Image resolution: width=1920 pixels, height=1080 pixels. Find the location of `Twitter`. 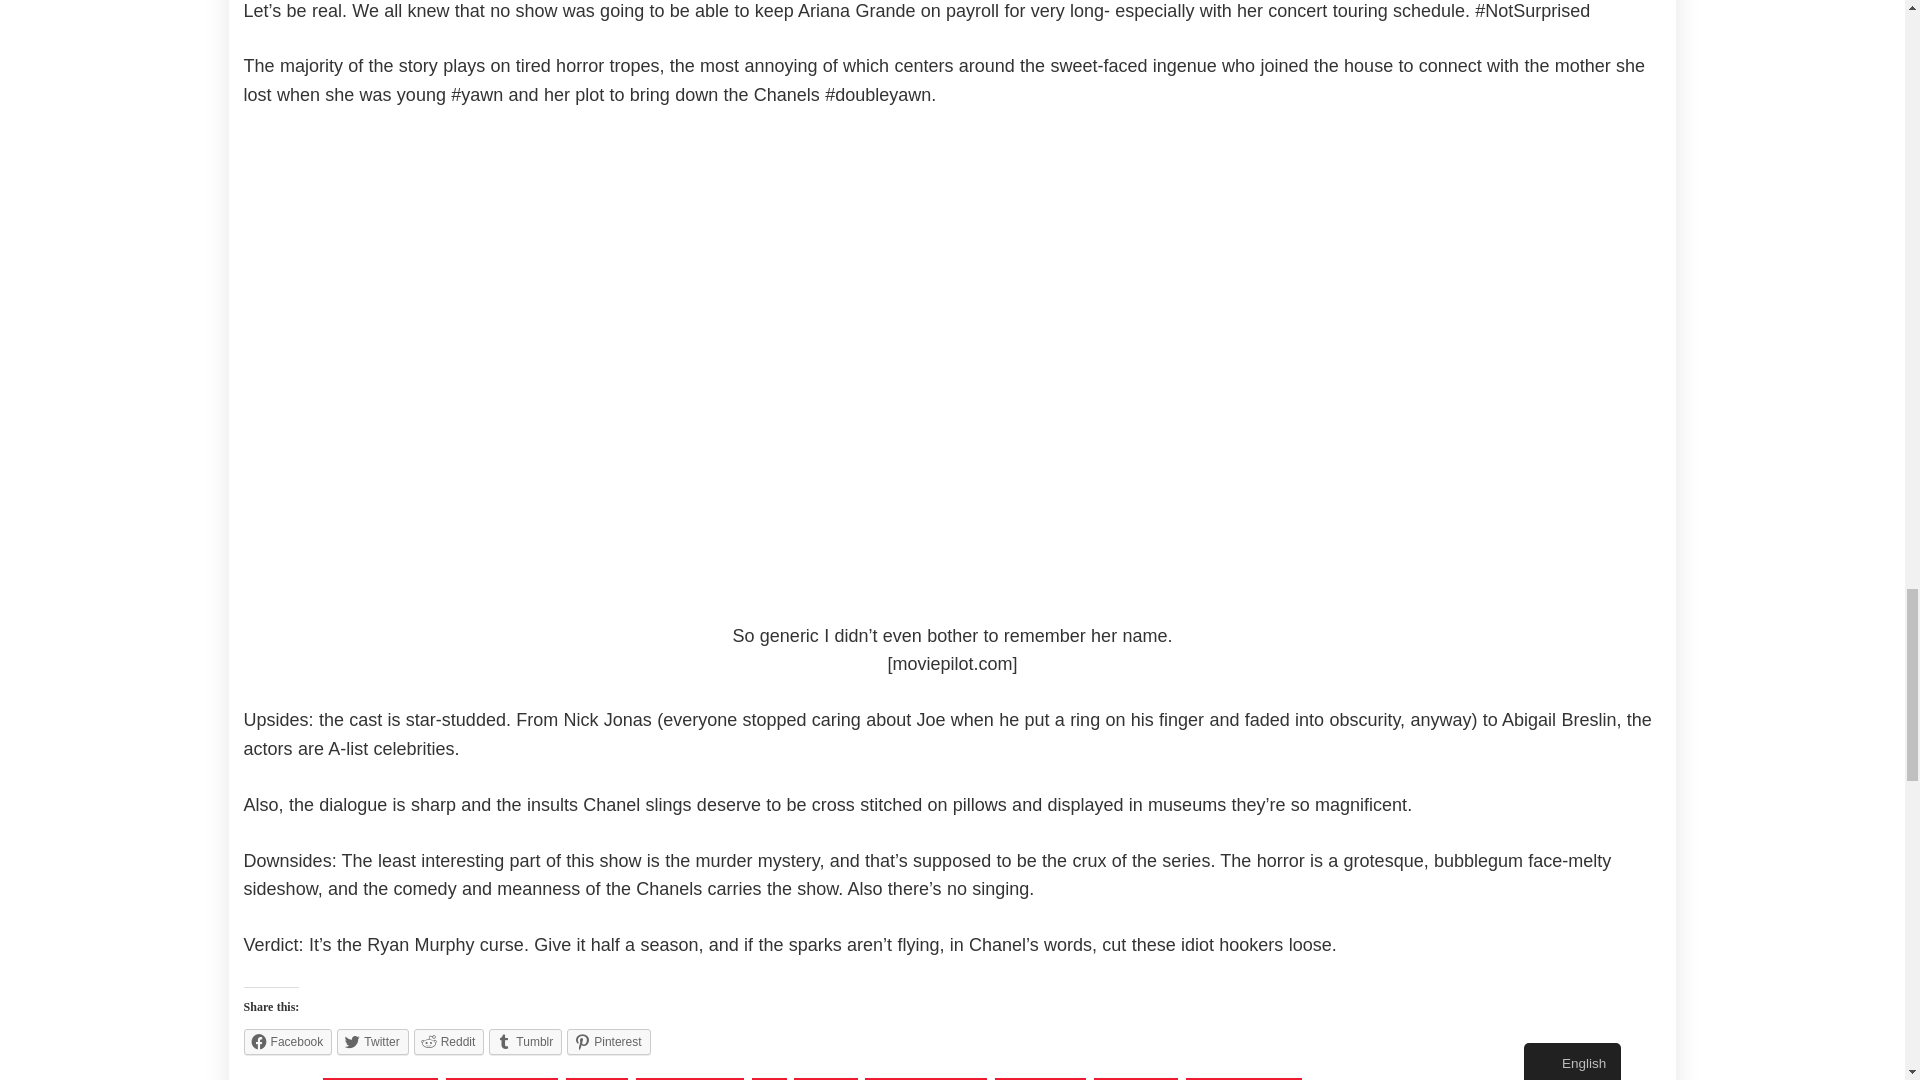

Twitter is located at coordinates (372, 1042).